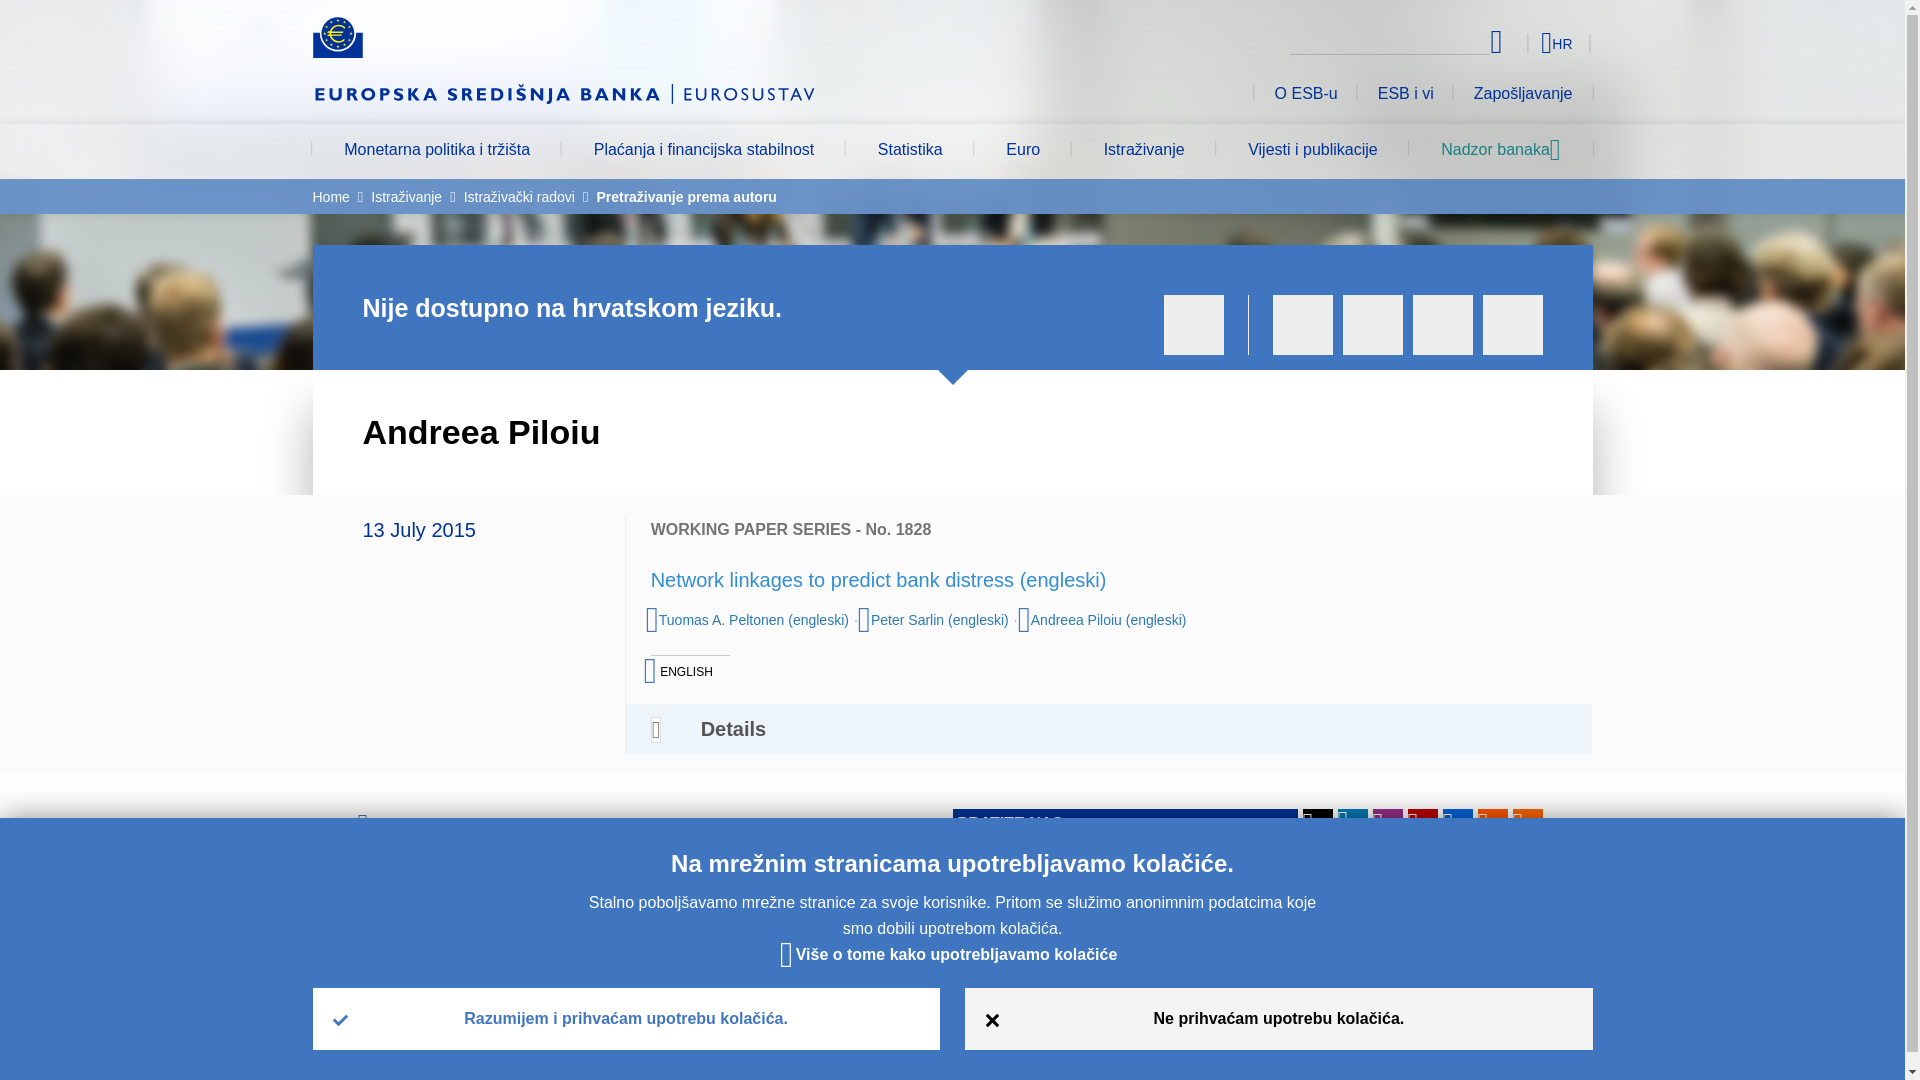  I want to click on Select language, so click(1521, 42).